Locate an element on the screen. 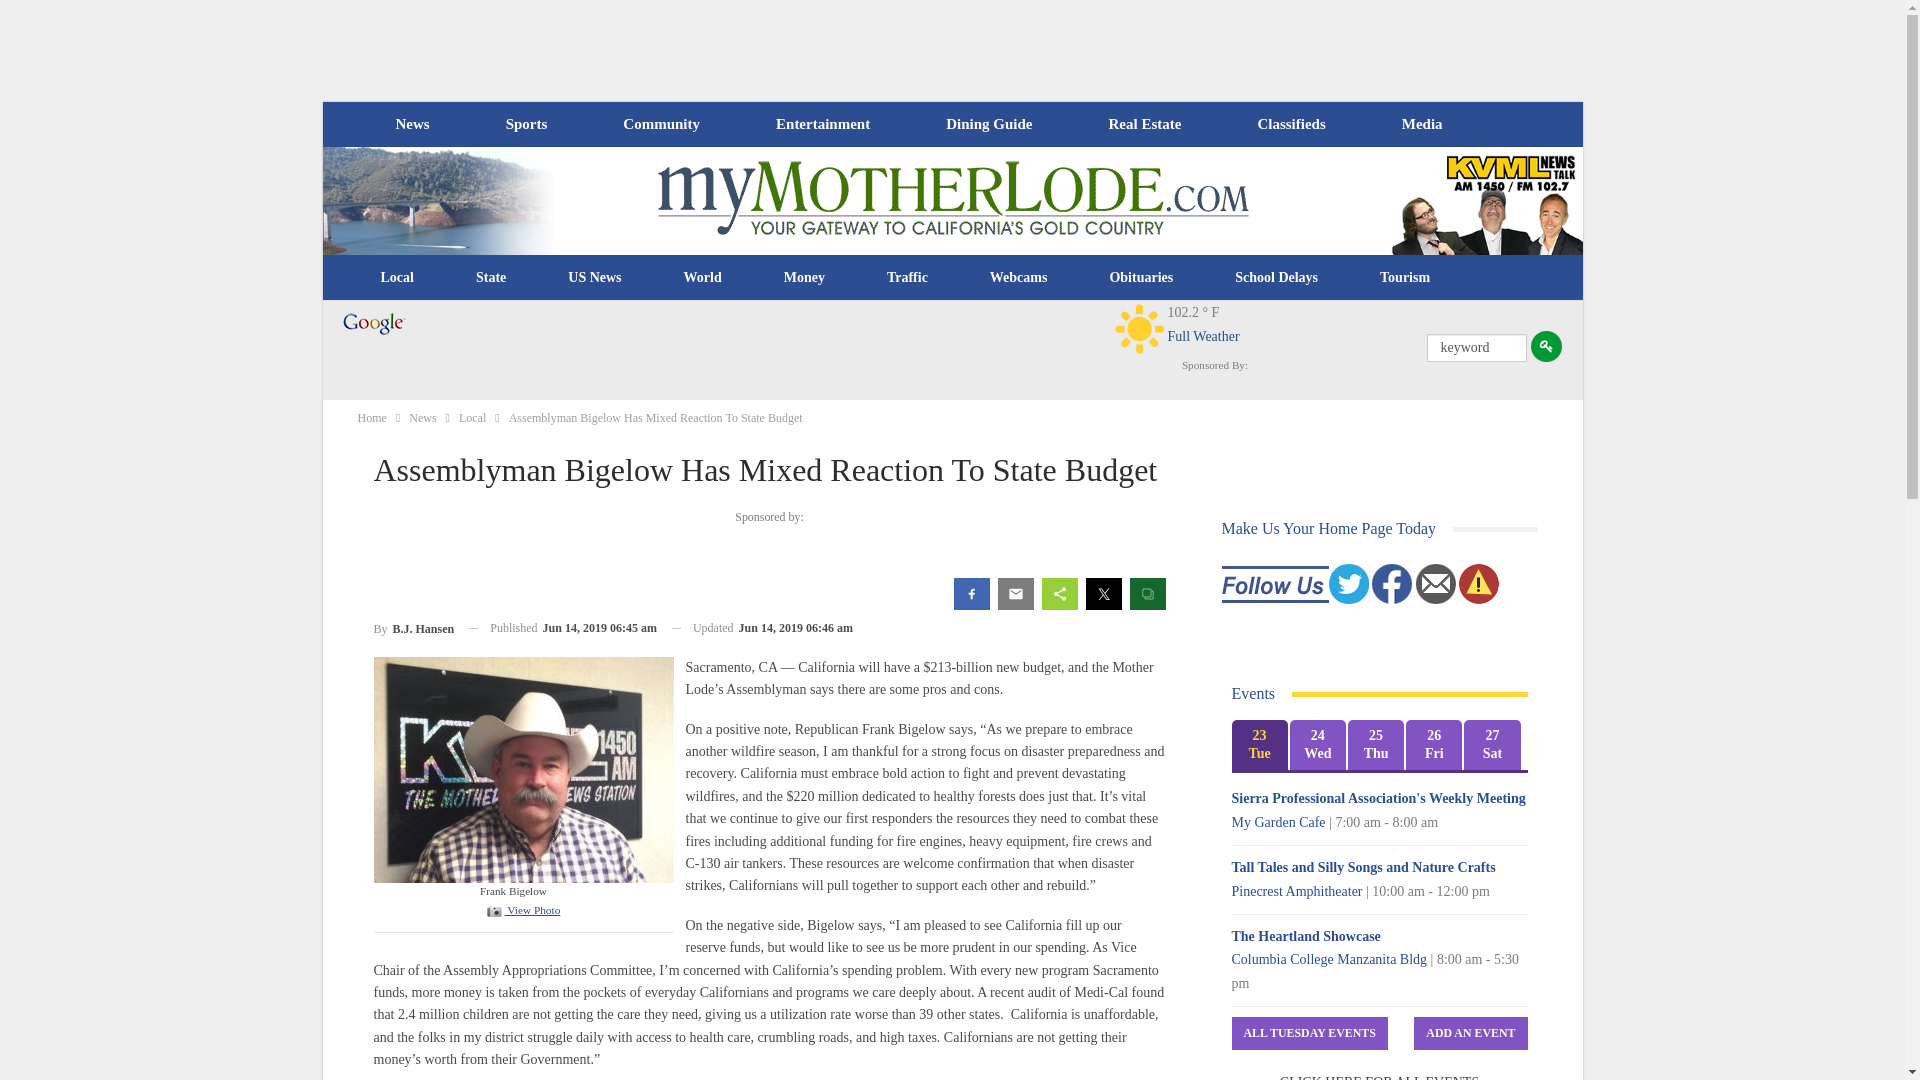 The height and width of the screenshot is (1080, 1920). US News is located at coordinates (594, 278).